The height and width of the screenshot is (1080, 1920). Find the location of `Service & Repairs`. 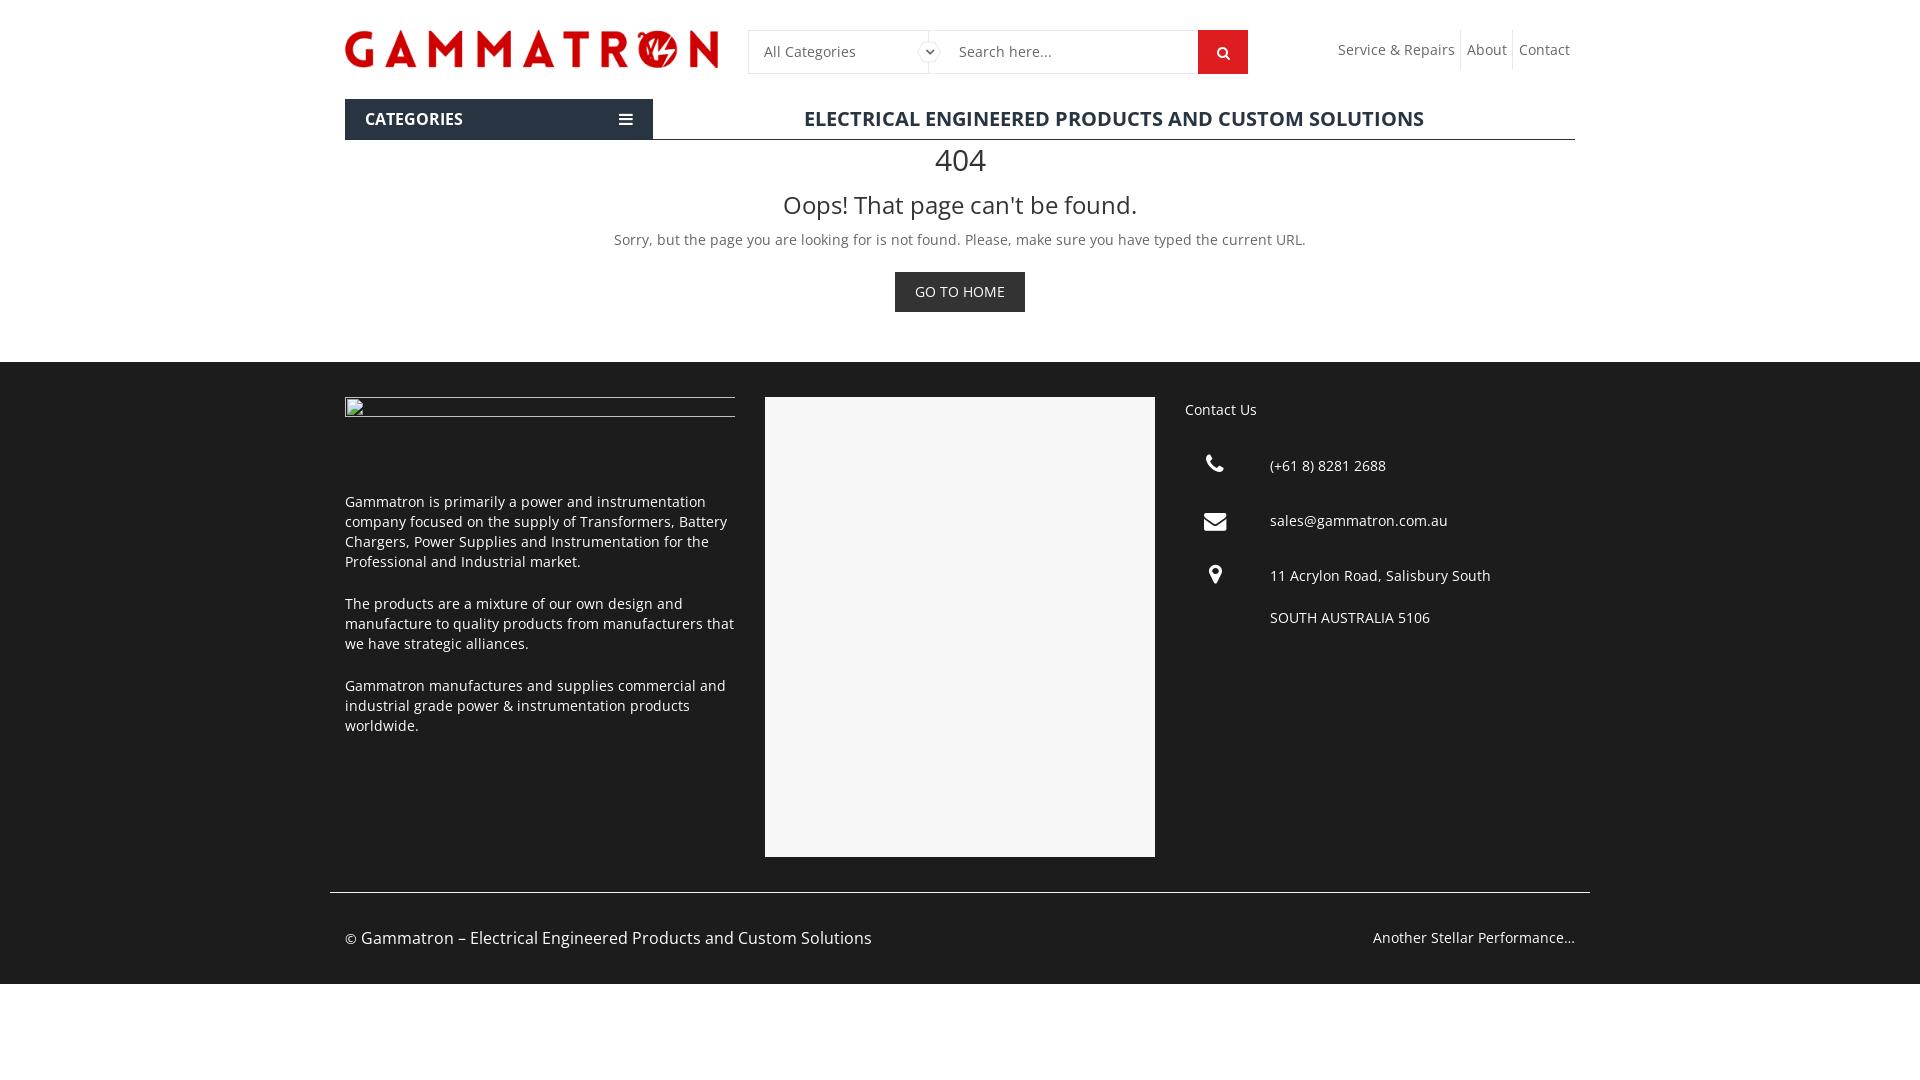

Service & Repairs is located at coordinates (1397, 50).